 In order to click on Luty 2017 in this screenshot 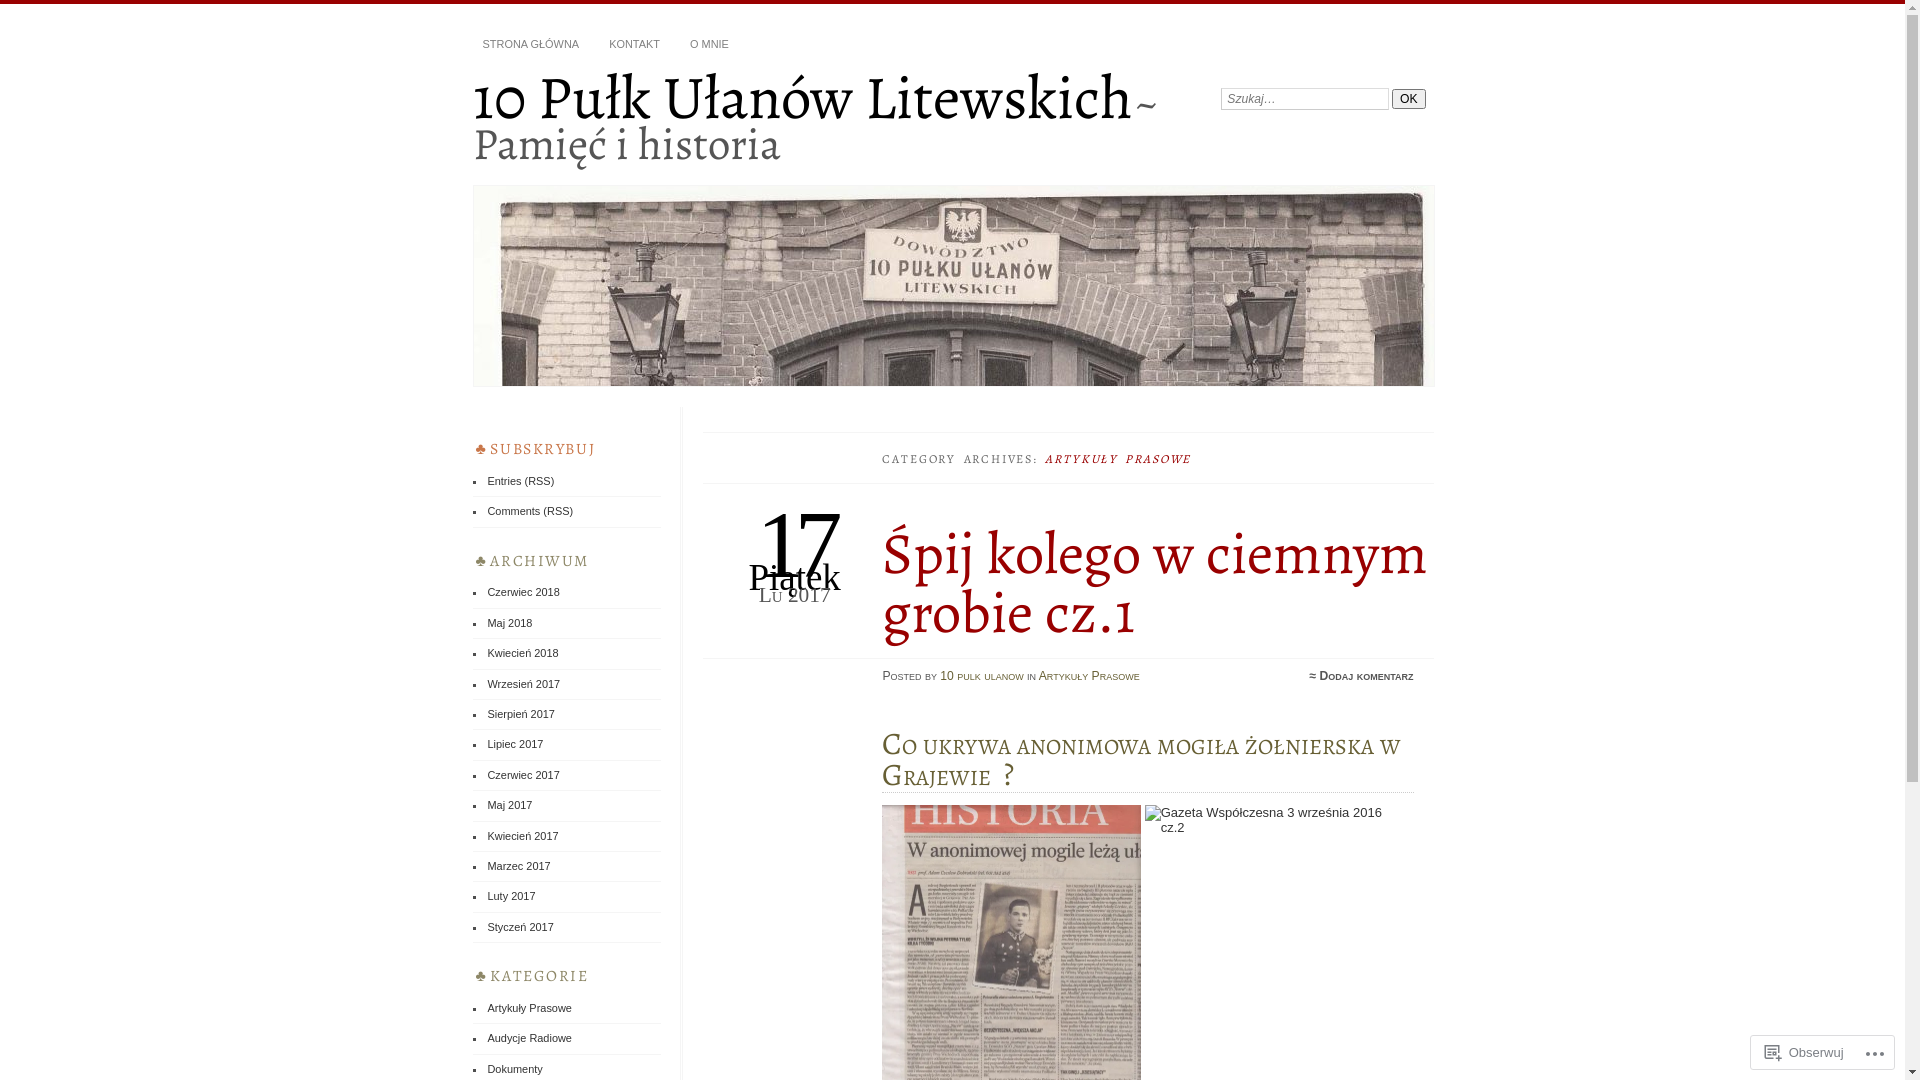, I will do `click(511, 896)`.